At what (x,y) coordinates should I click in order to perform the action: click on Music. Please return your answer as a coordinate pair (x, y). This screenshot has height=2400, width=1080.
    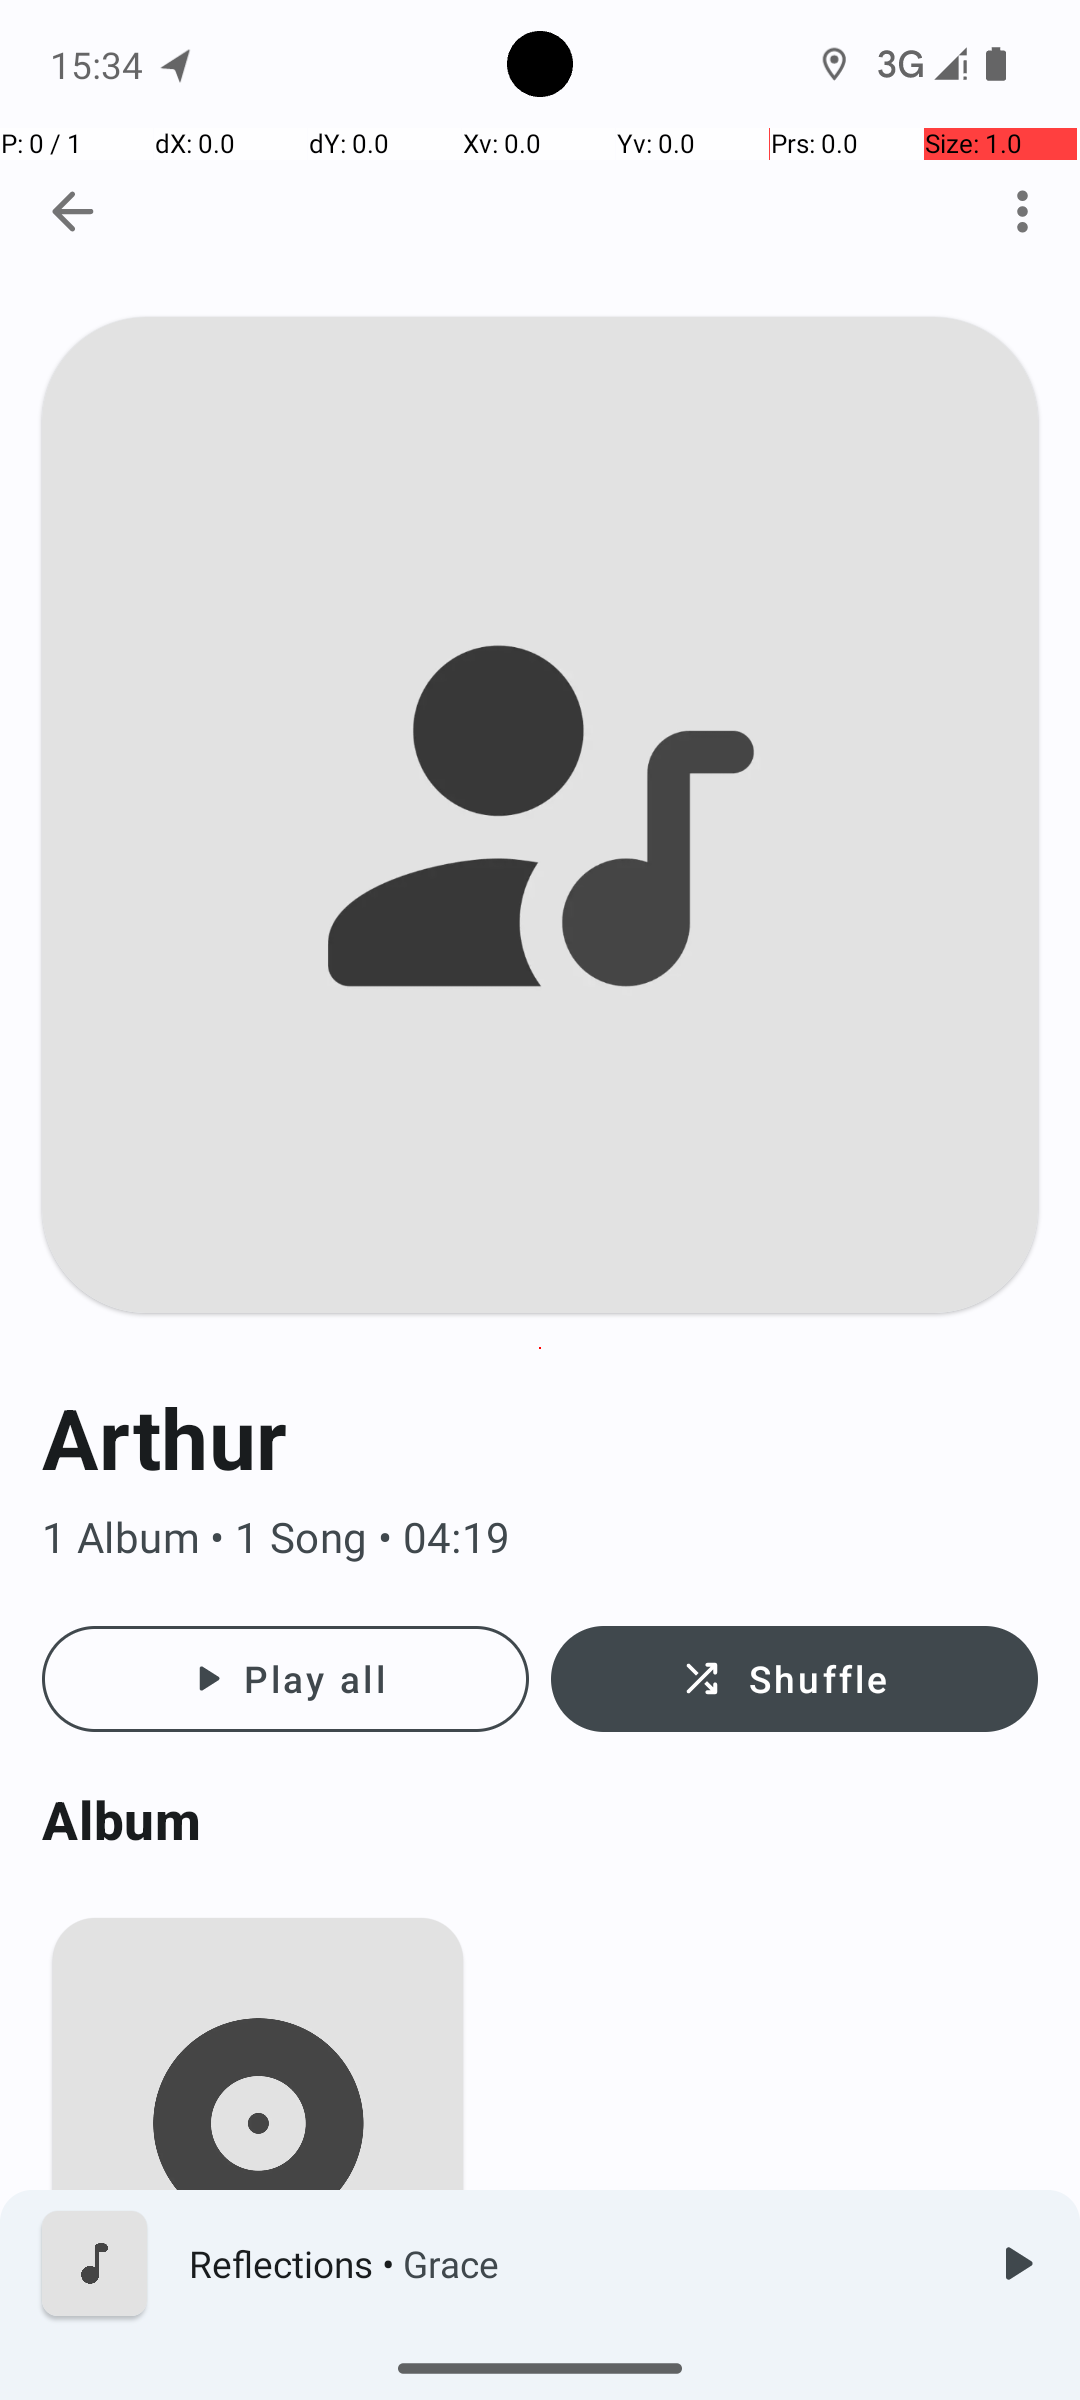
    Looking at the image, I should click on (258, 2364).